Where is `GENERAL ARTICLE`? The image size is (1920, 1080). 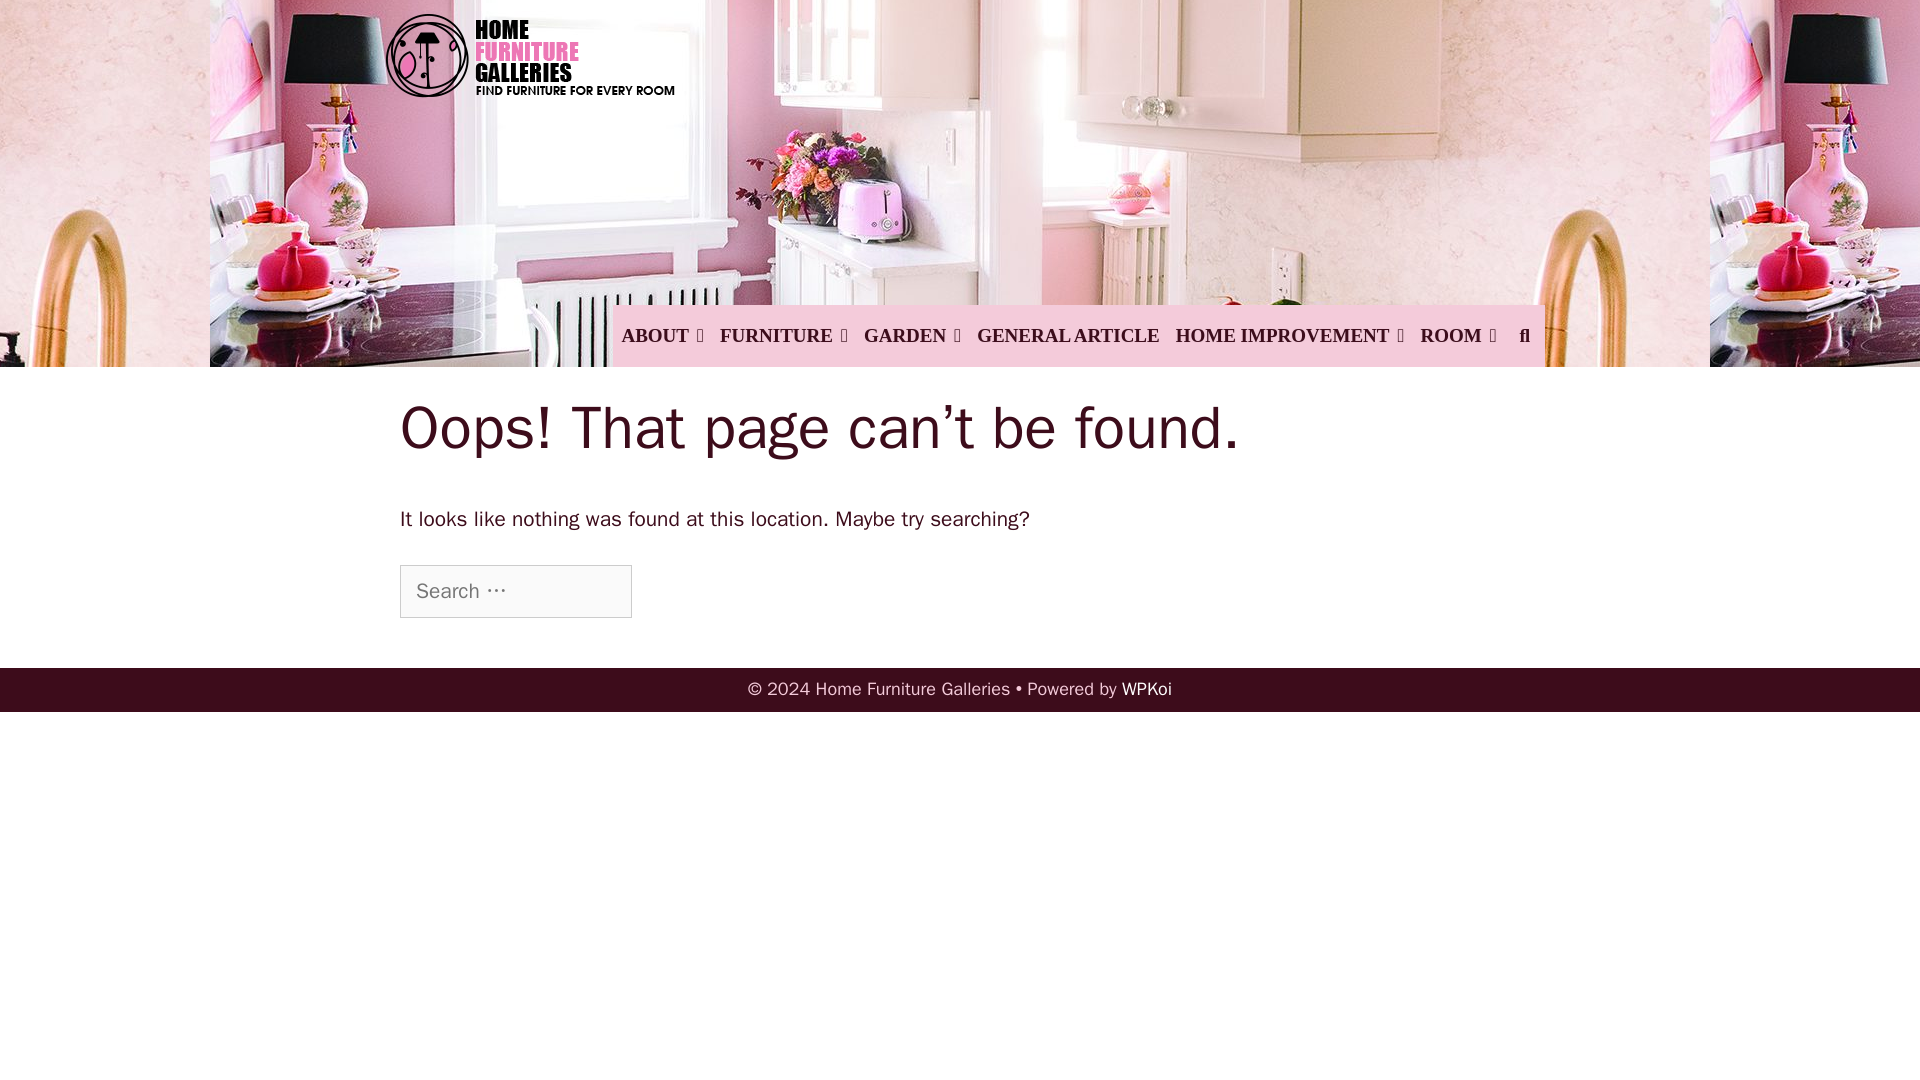 GENERAL ARTICLE is located at coordinates (1068, 336).